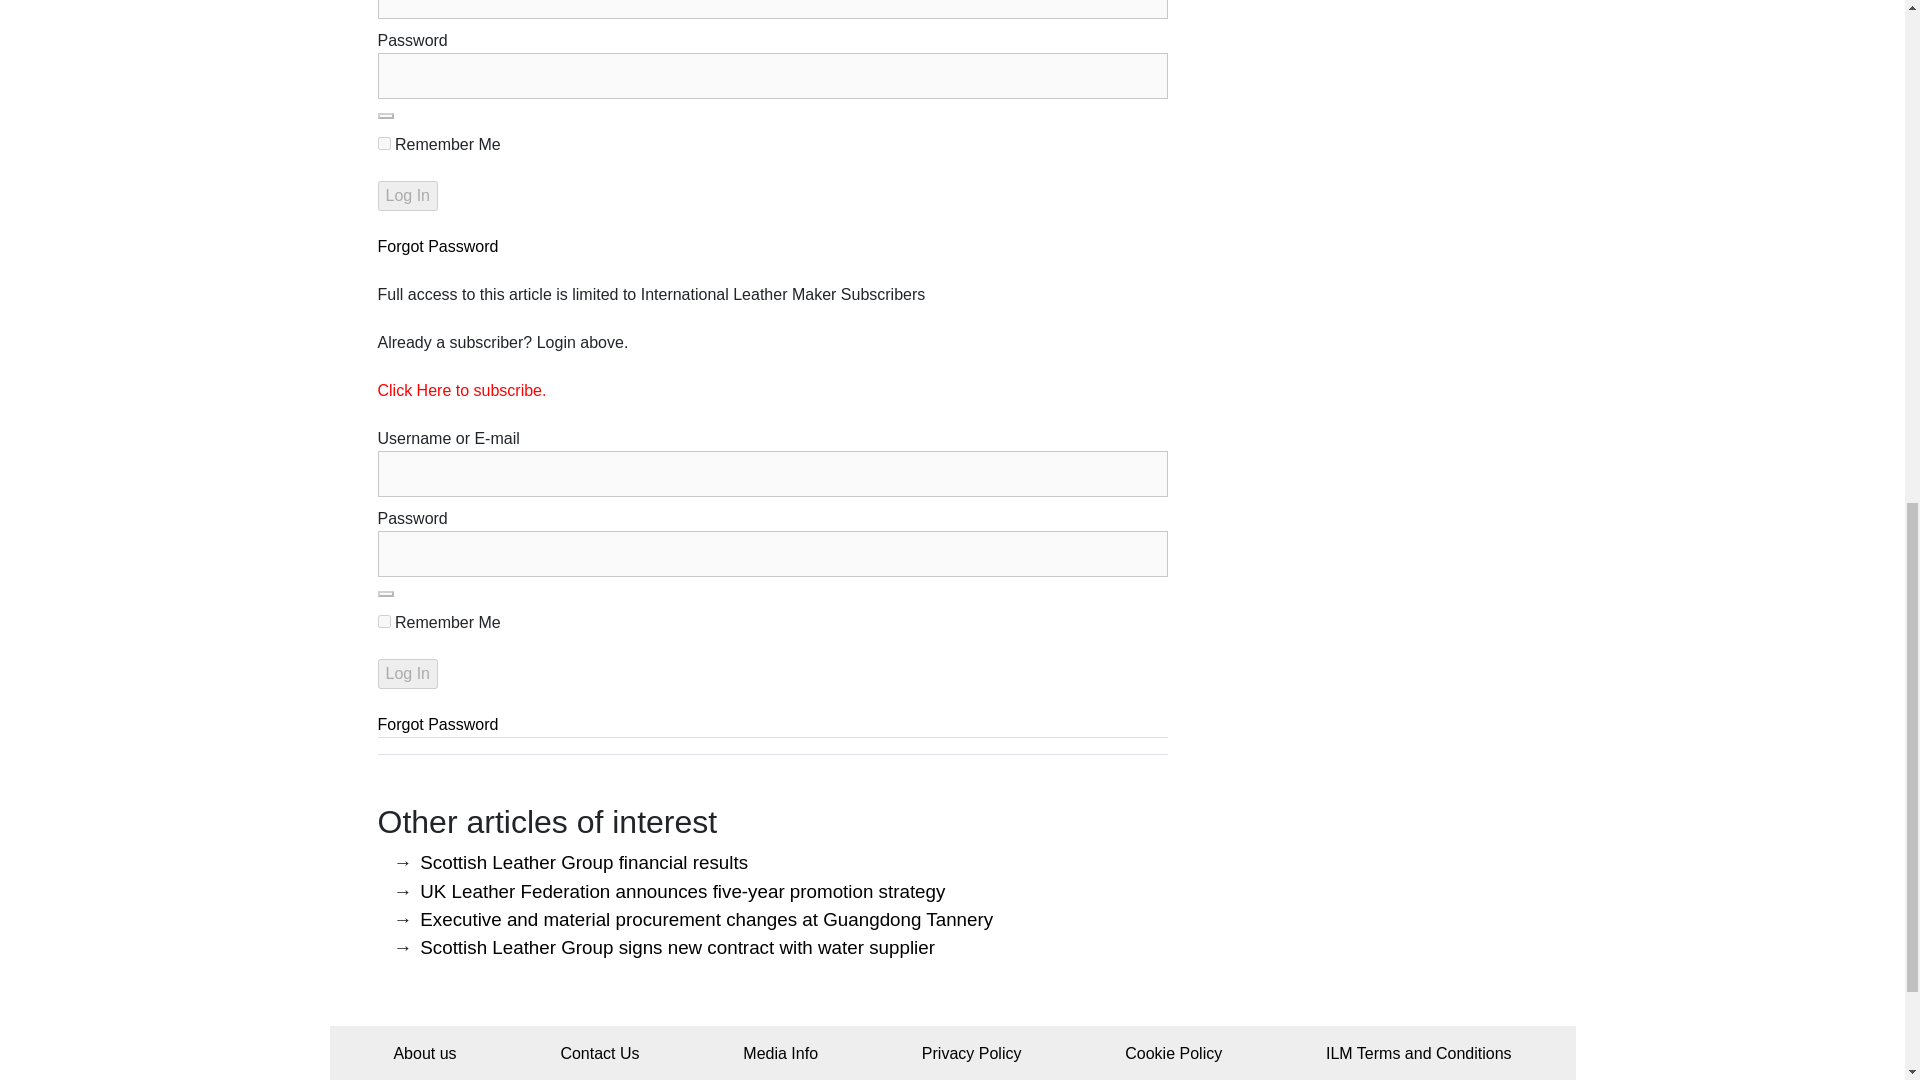 The image size is (1920, 1080). Describe the element at coordinates (438, 246) in the screenshot. I see `Forgot Password` at that location.